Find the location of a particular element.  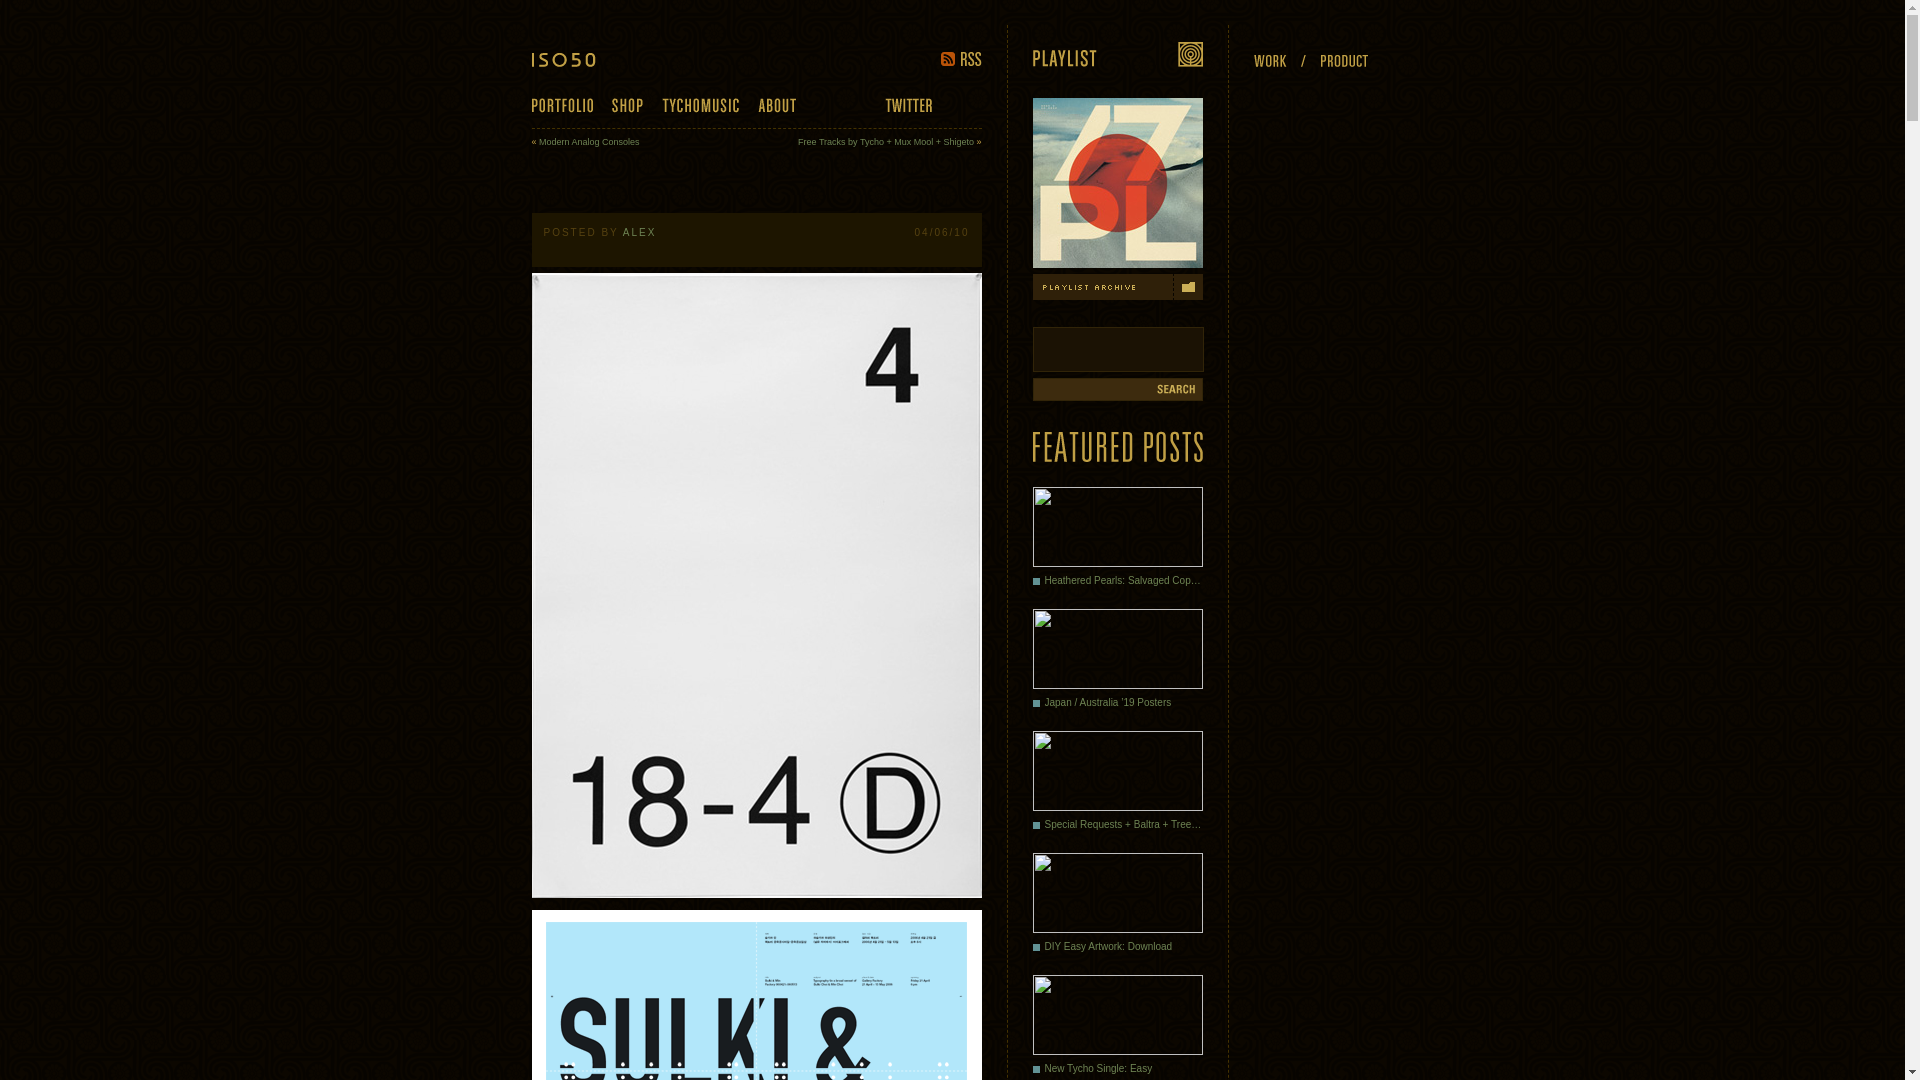

RSS is located at coordinates (960, 58).